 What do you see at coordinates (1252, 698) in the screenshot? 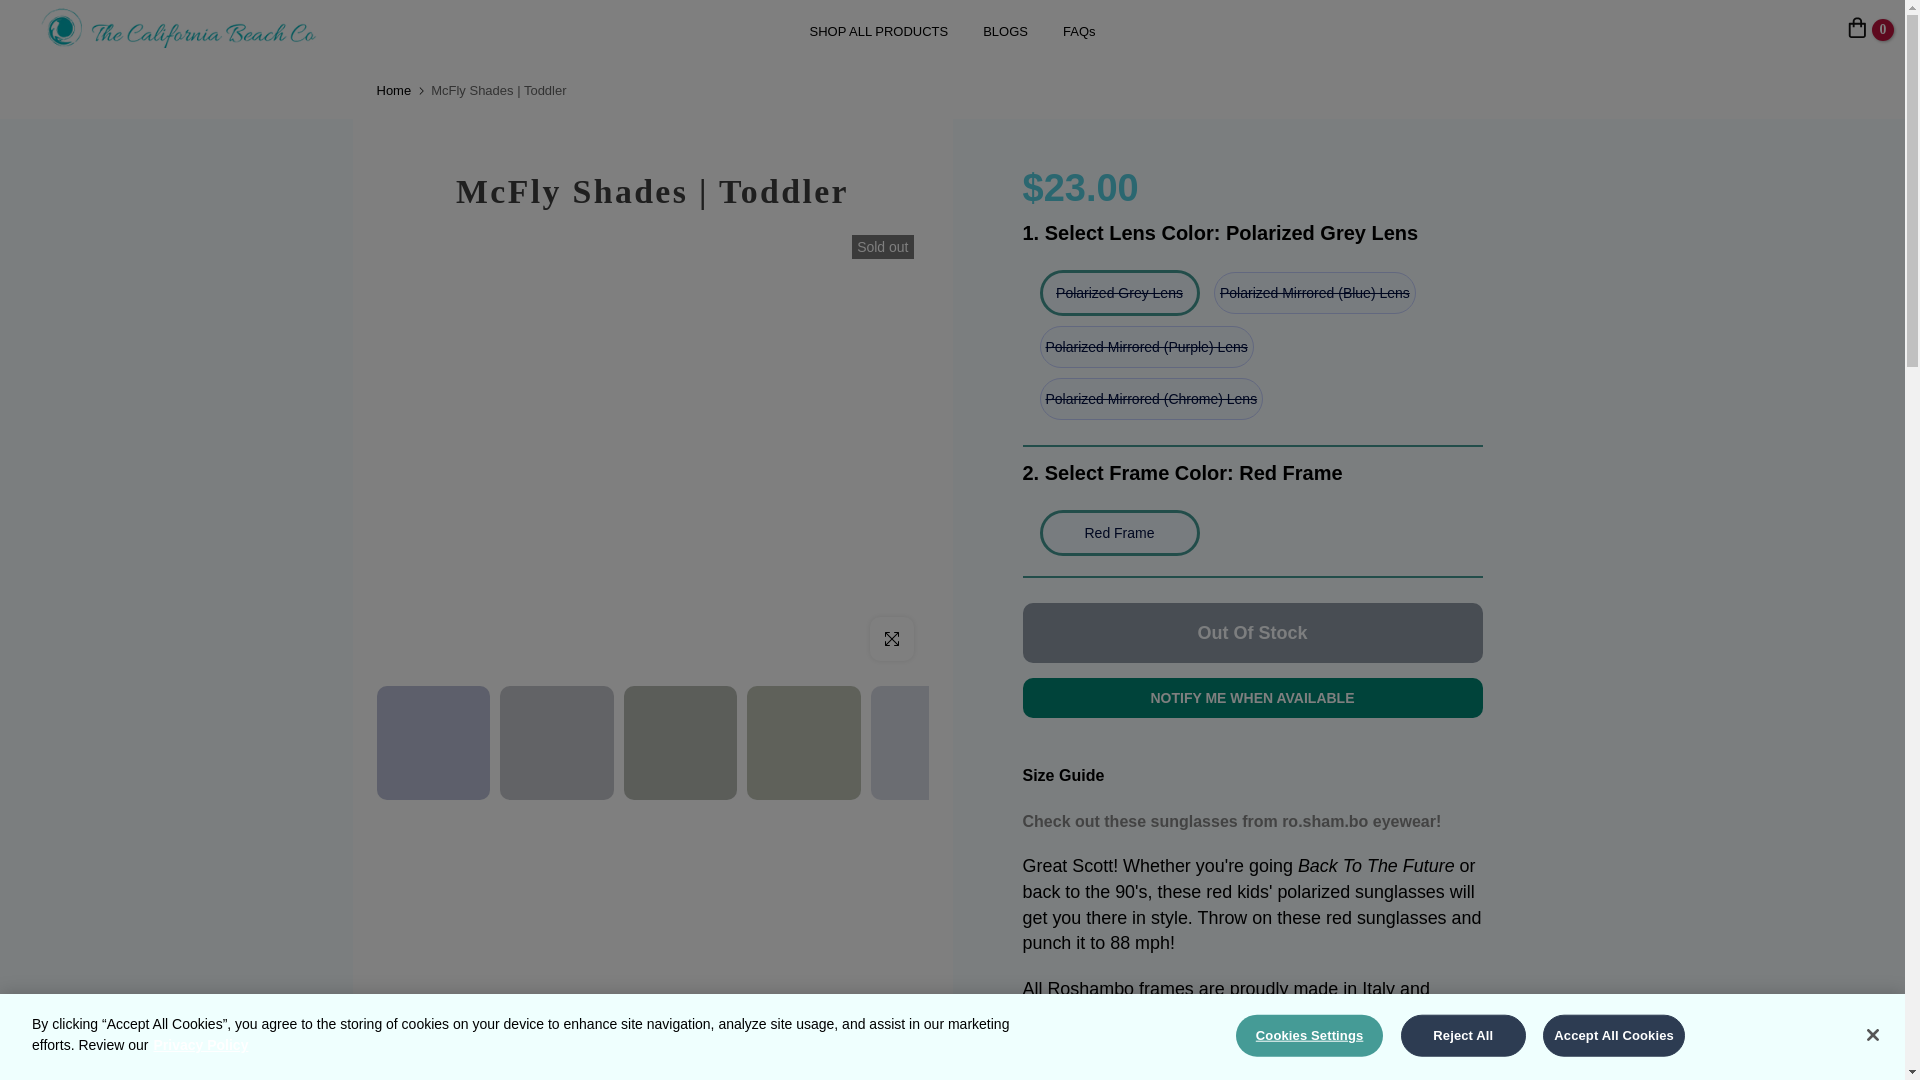
I see `NOTIFY ME WHEN AVAILABLE` at bounding box center [1252, 698].